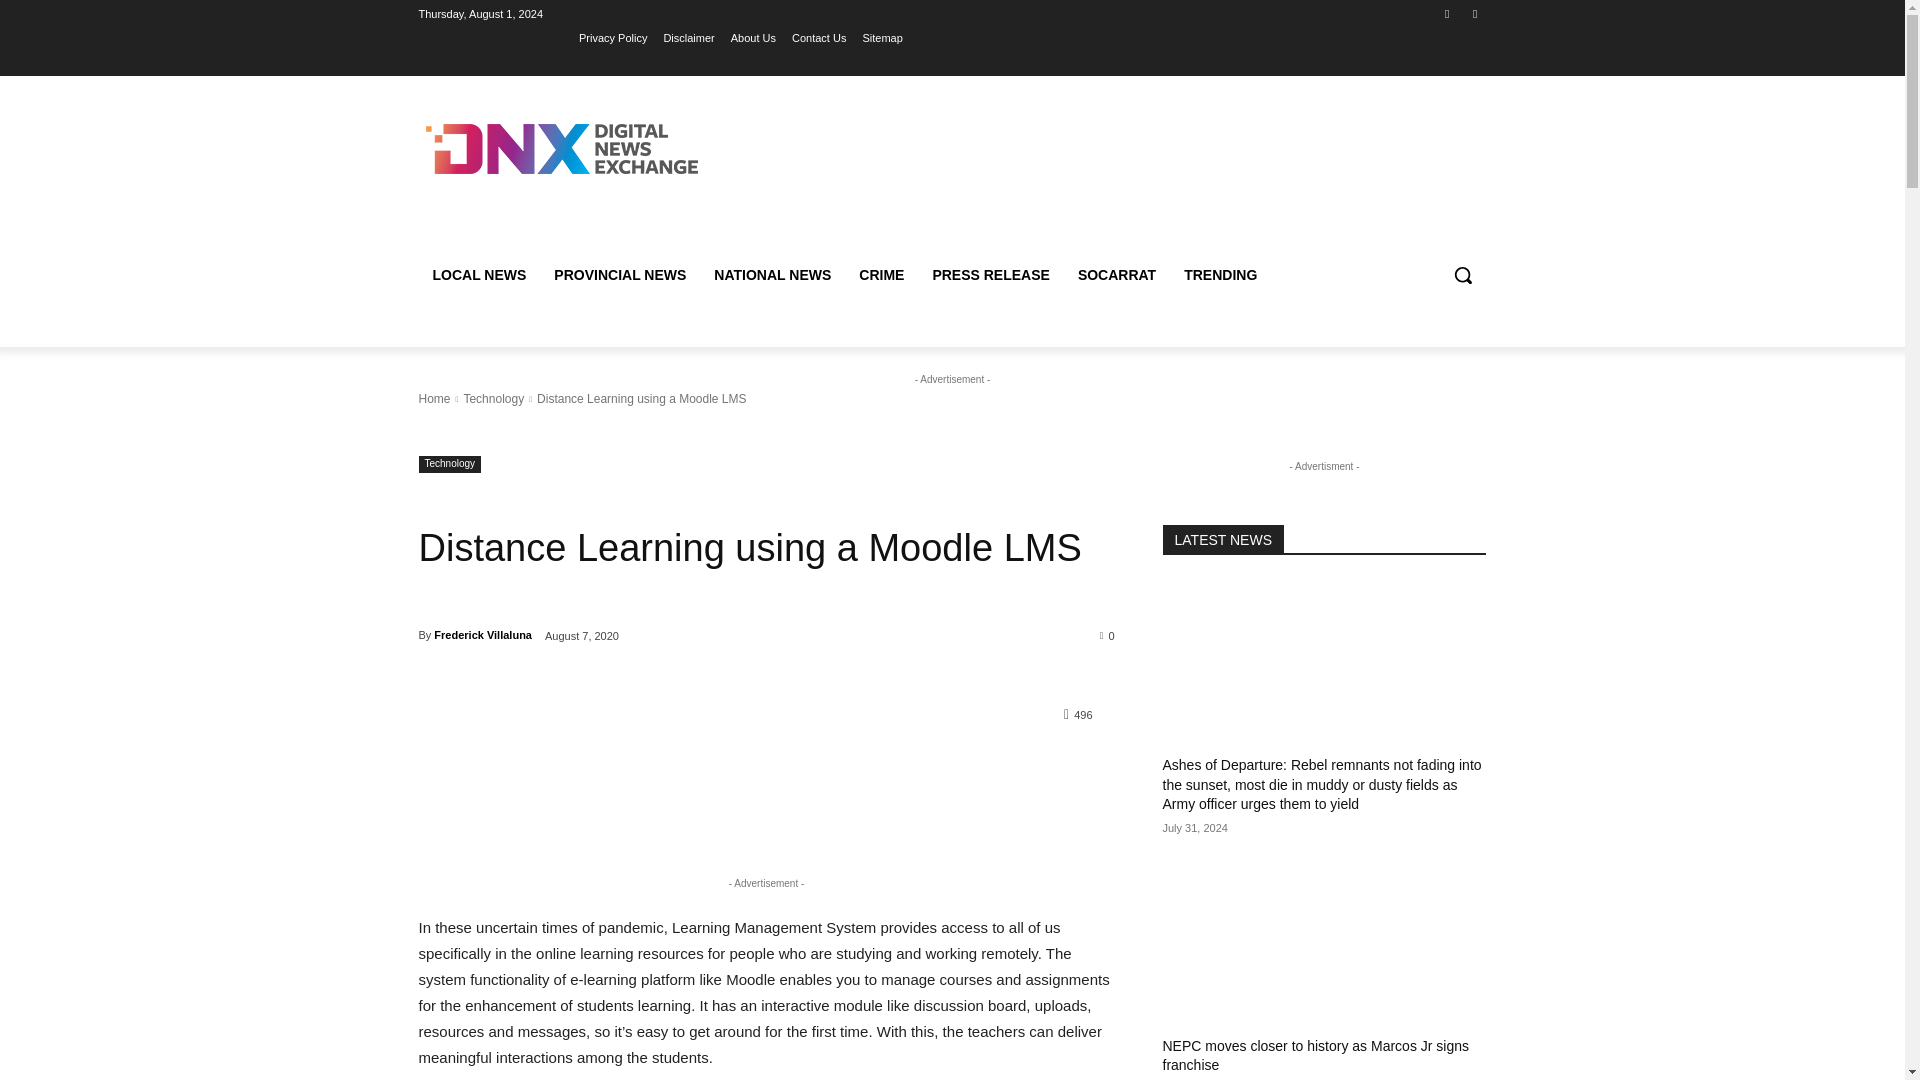  What do you see at coordinates (478, 274) in the screenshot?
I see `LOCAL NEWS` at bounding box center [478, 274].